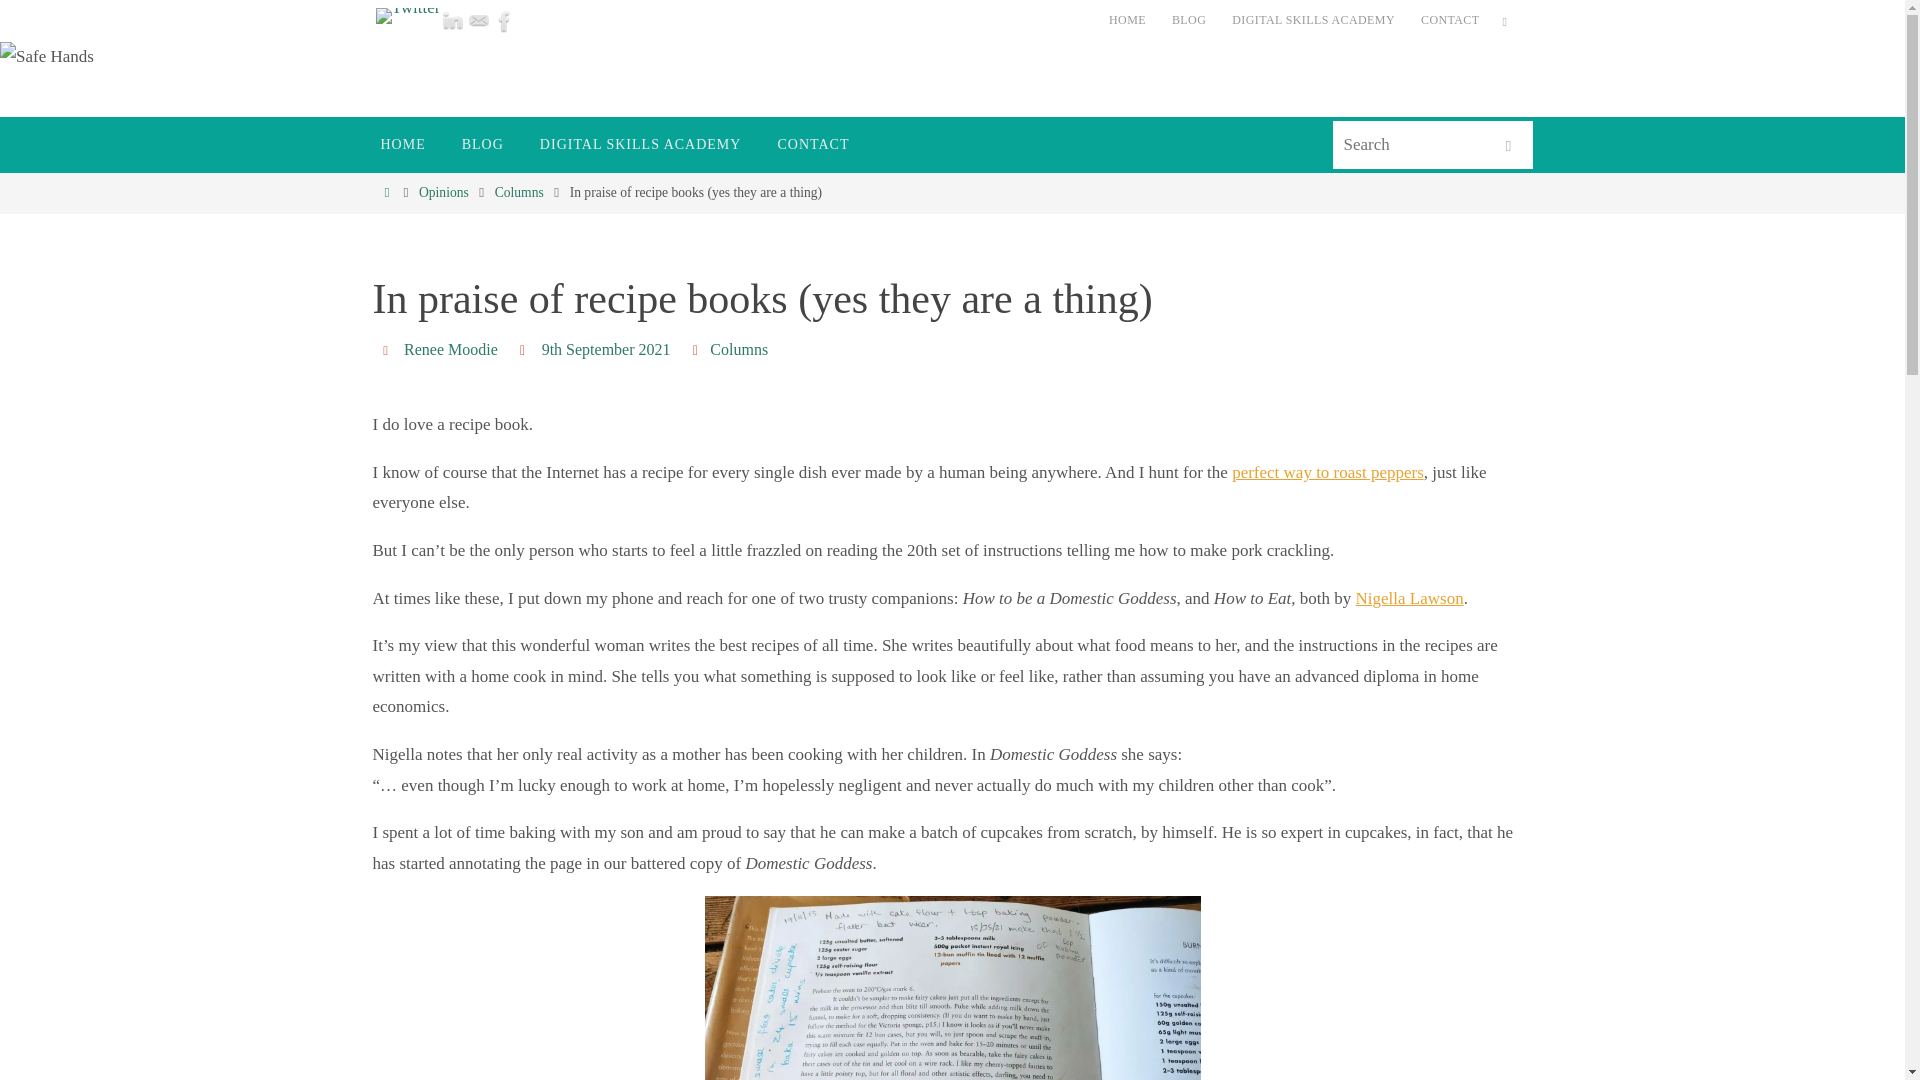 This screenshot has width=1920, height=1080. What do you see at coordinates (1409, 598) in the screenshot?
I see `Nigella Lawson` at bounding box center [1409, 598].